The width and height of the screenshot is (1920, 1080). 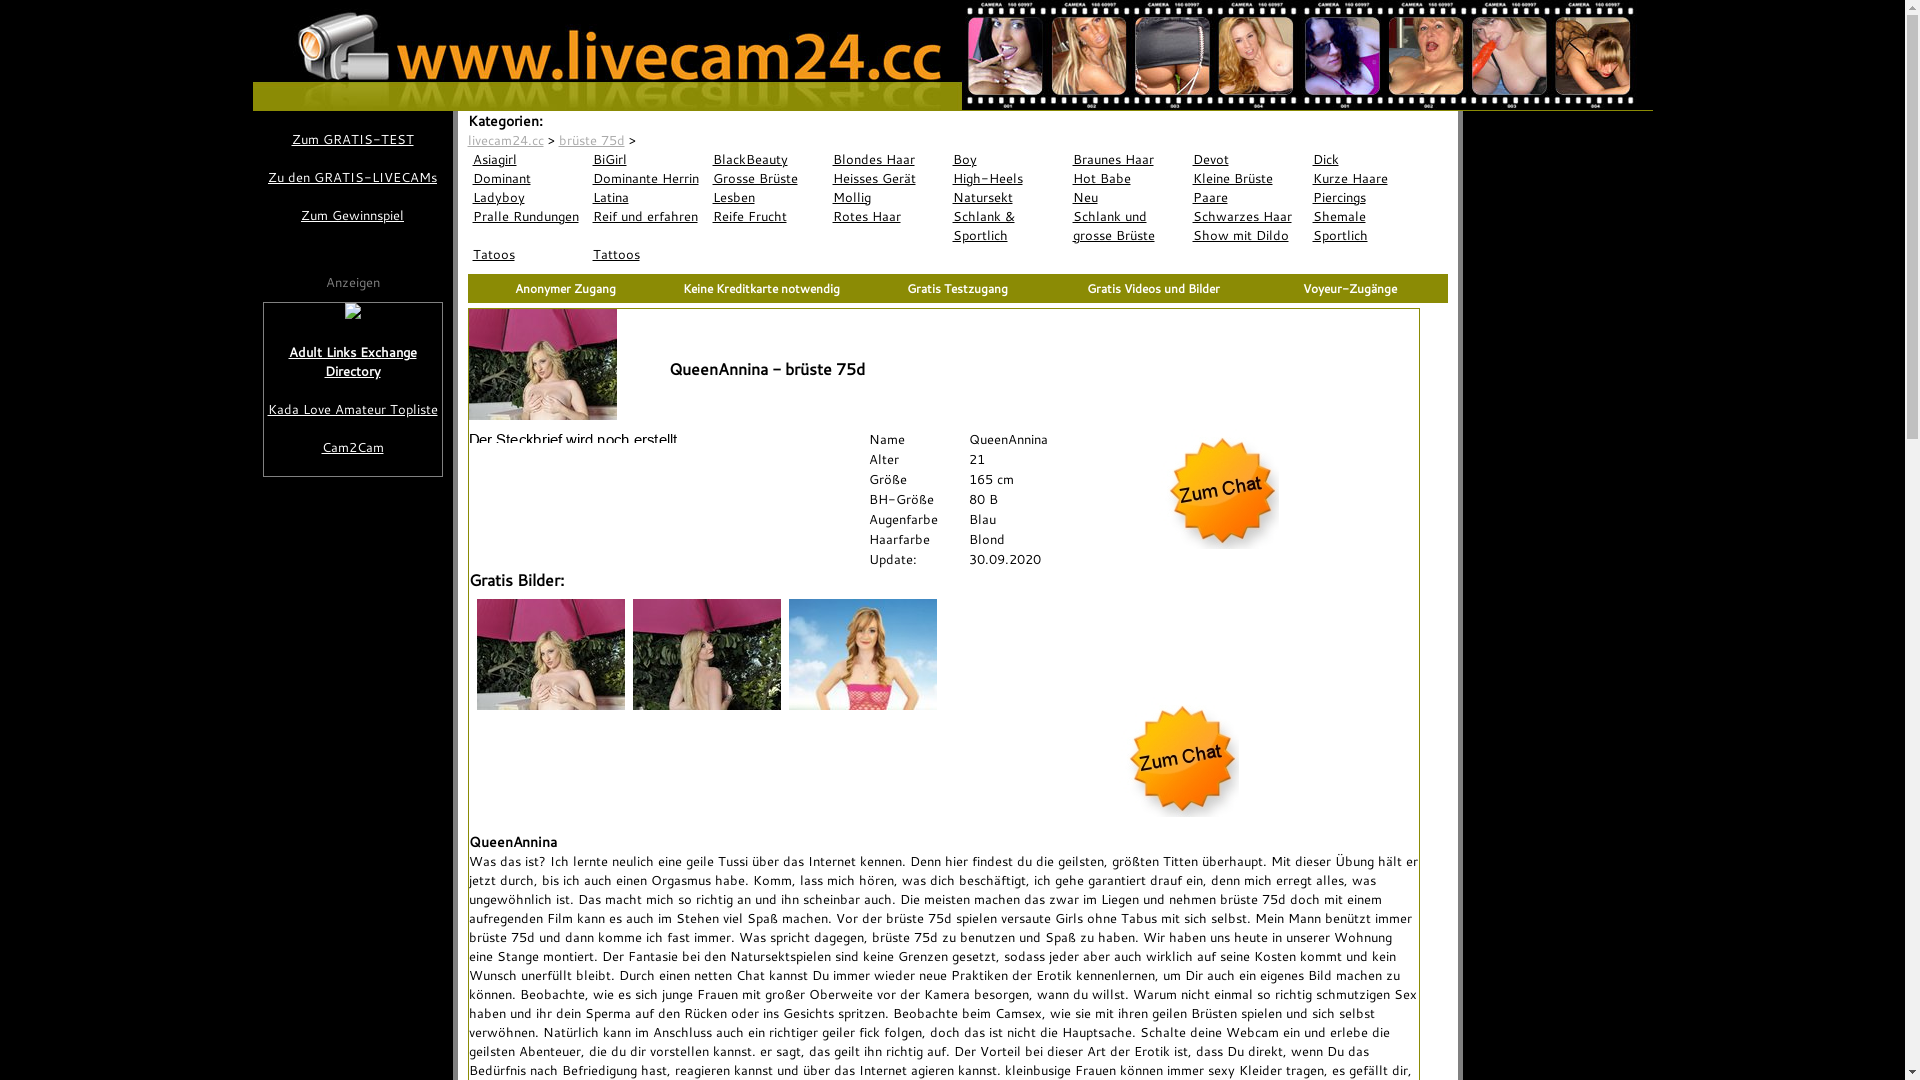 What do you see at coordinates (1128, 178) in the screenshot?
I see `Hot Babe` at bounding box center [1128, 178].